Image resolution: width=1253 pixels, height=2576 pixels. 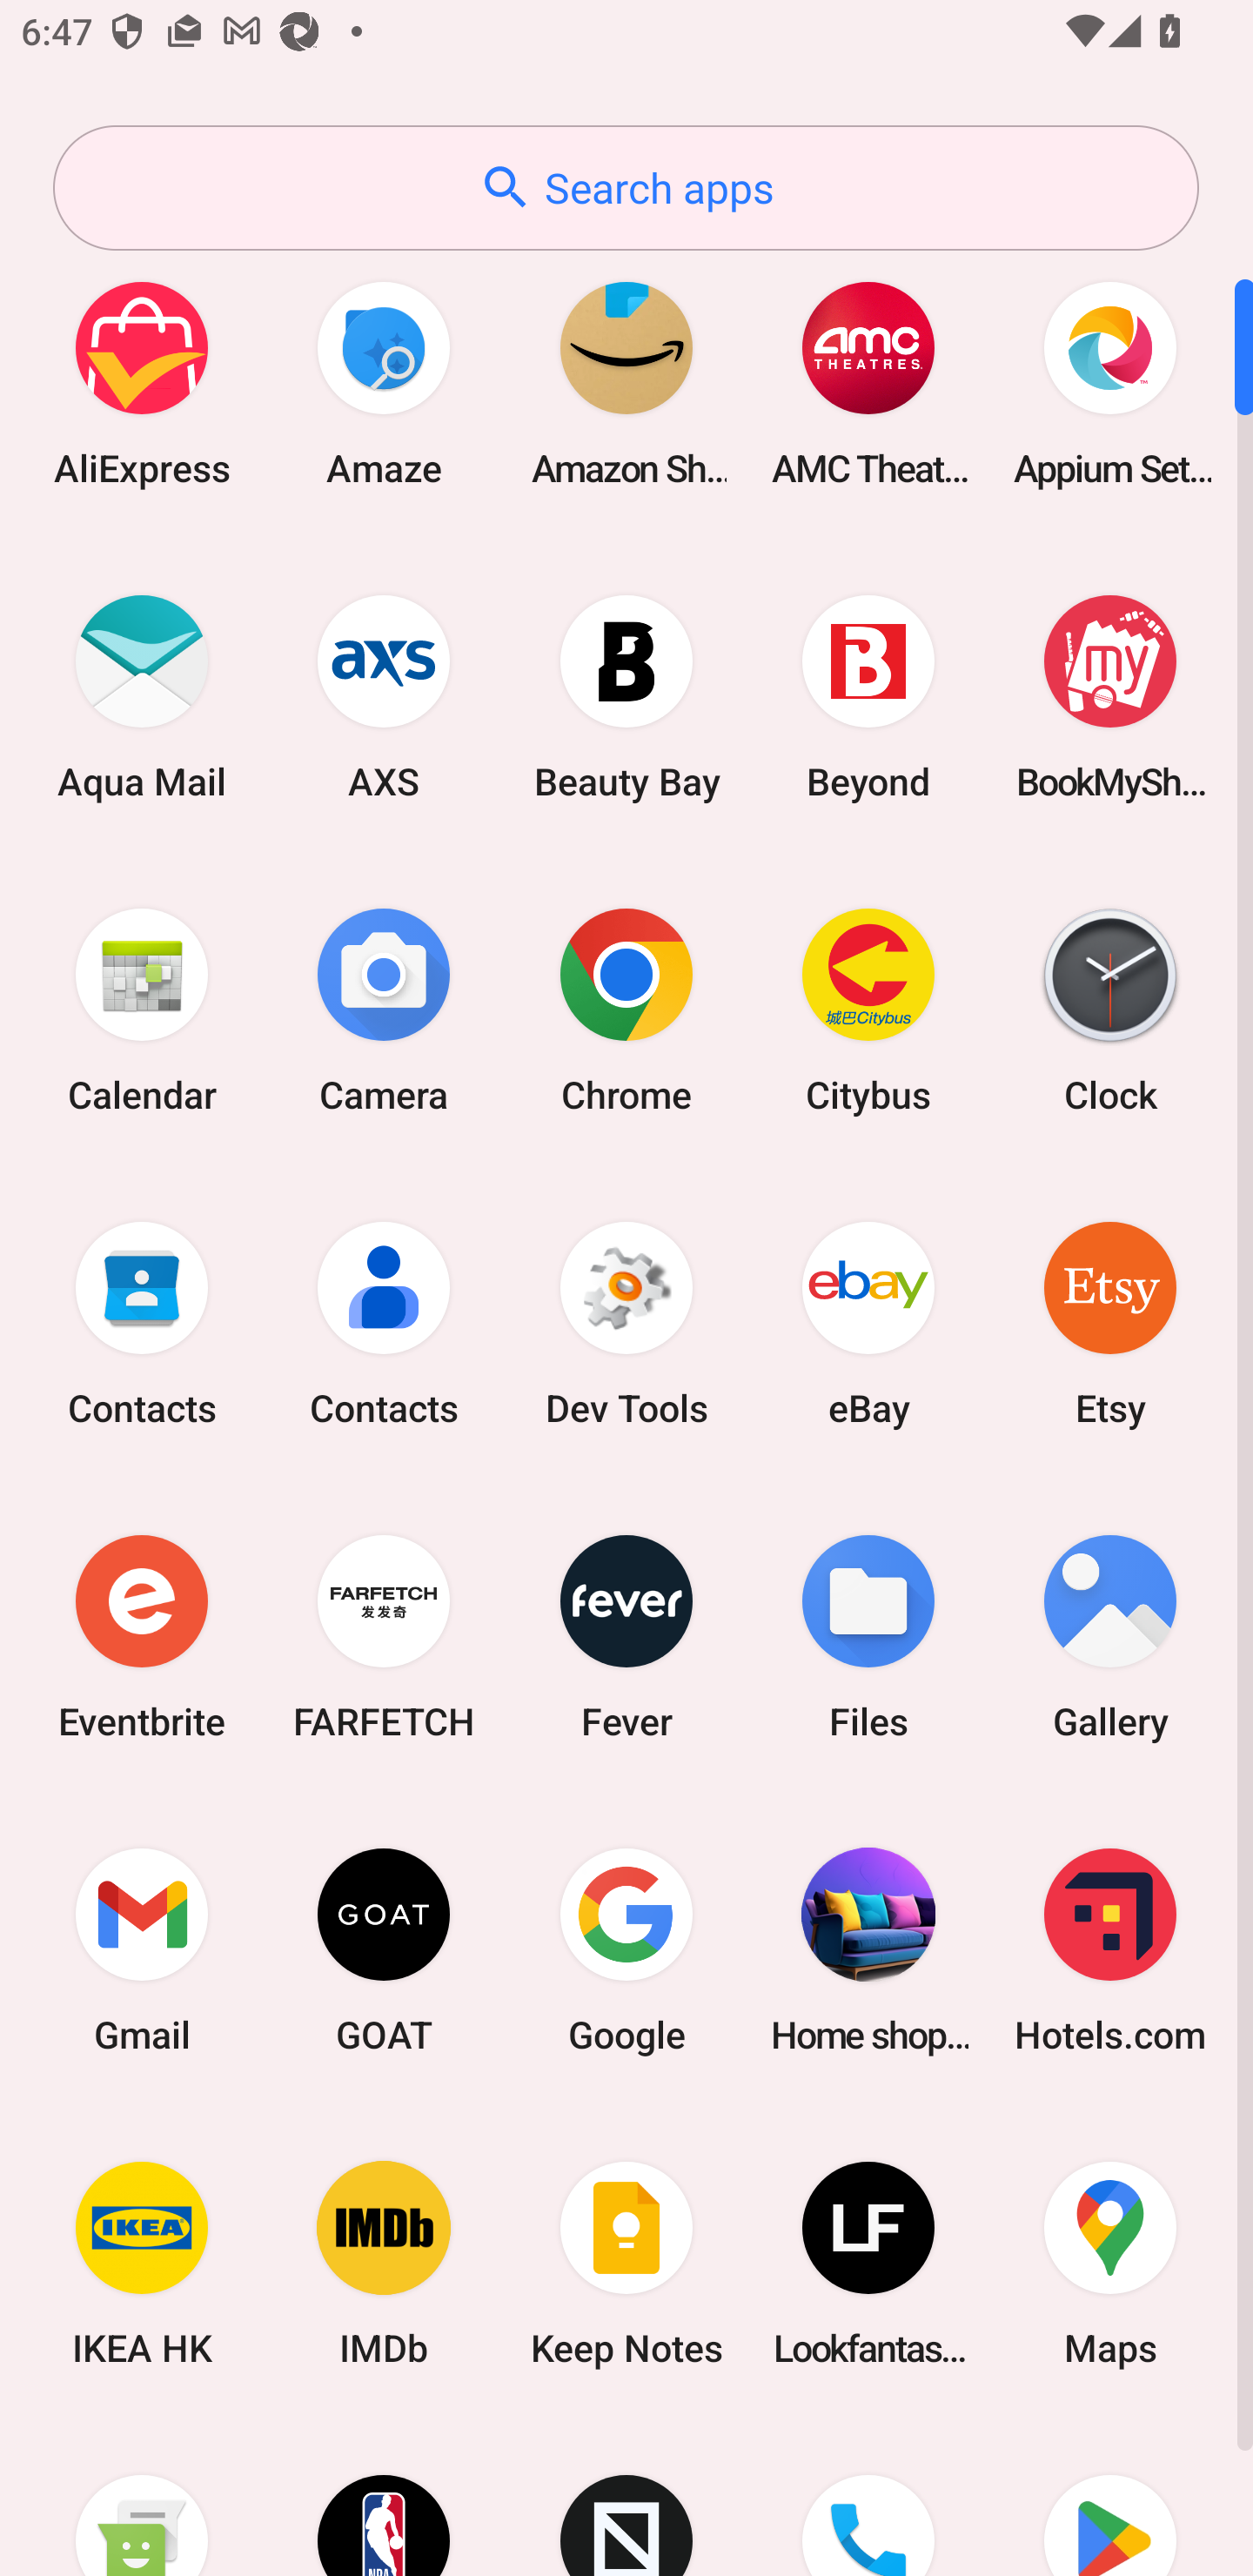 I want to click on   Search apps, so click(x=626, y=188).